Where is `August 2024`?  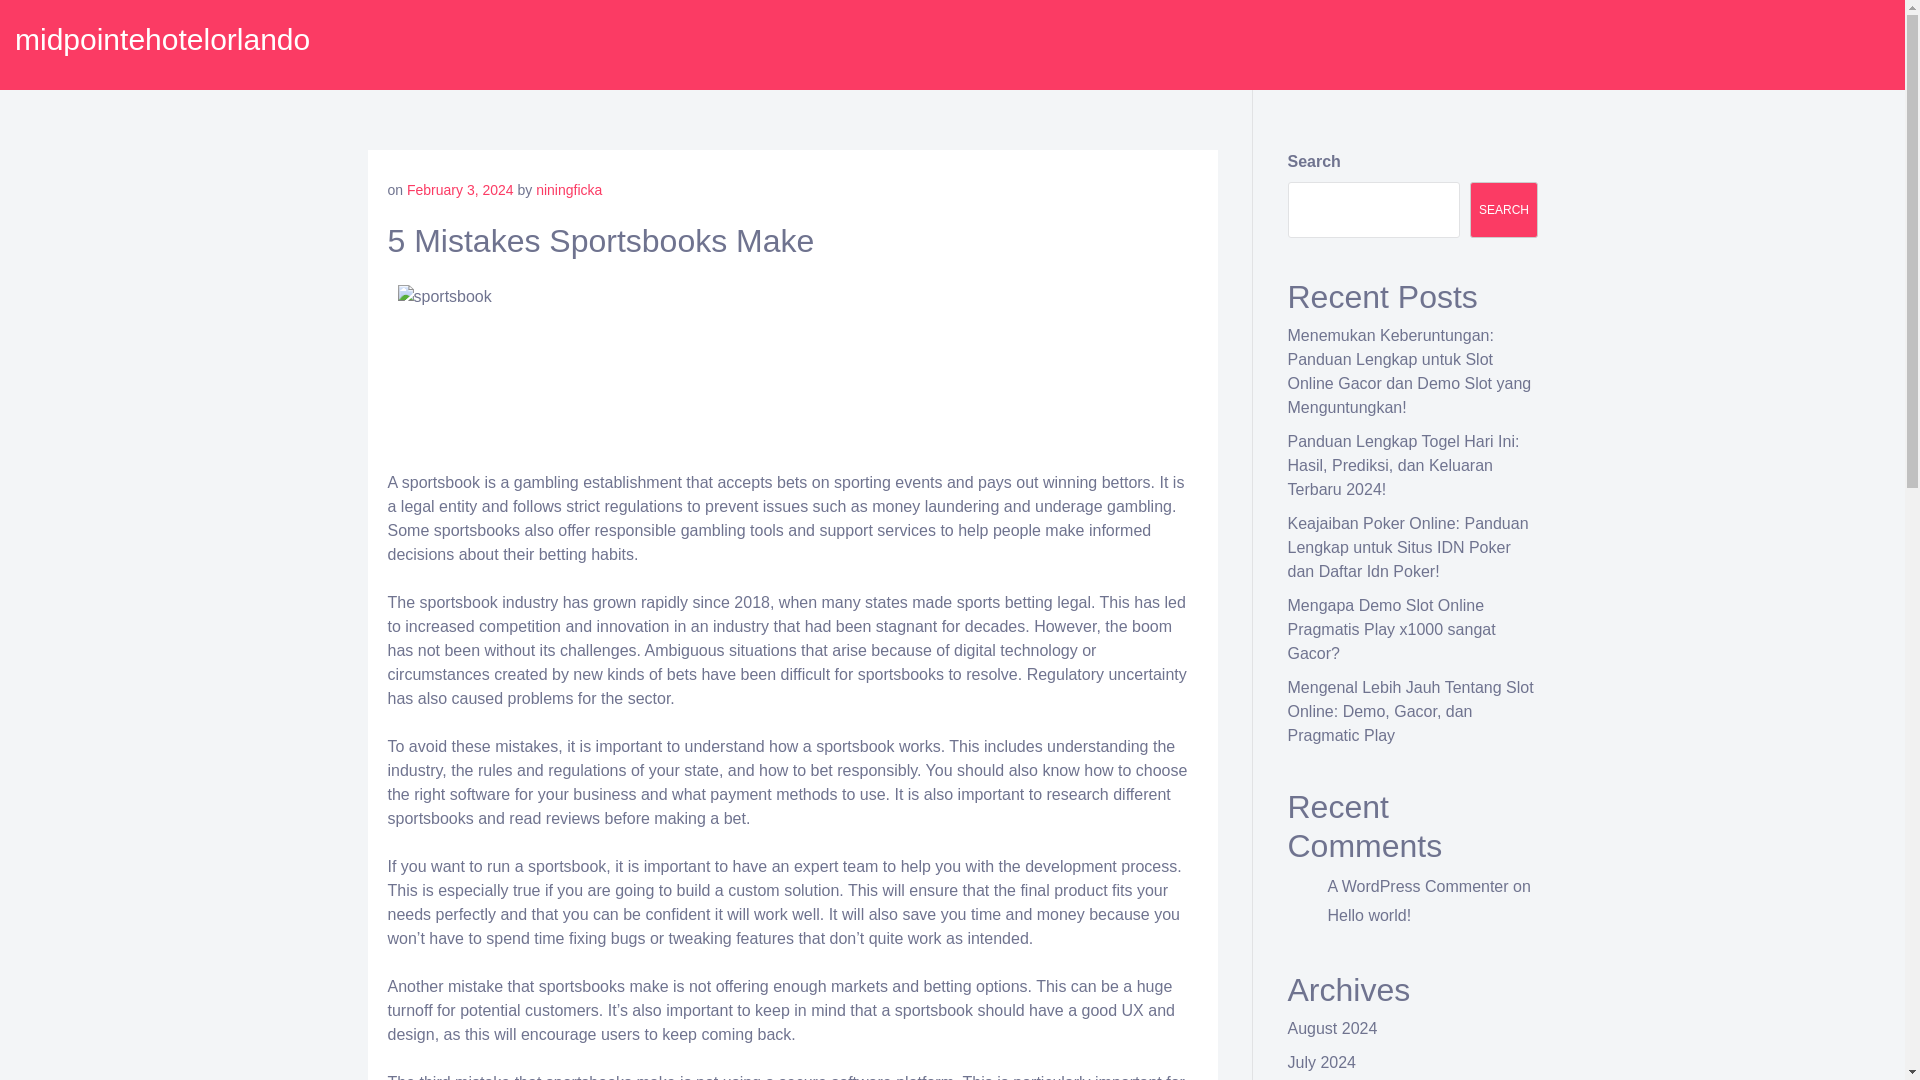
August 2024 is located at coordinates (1333, 1028).